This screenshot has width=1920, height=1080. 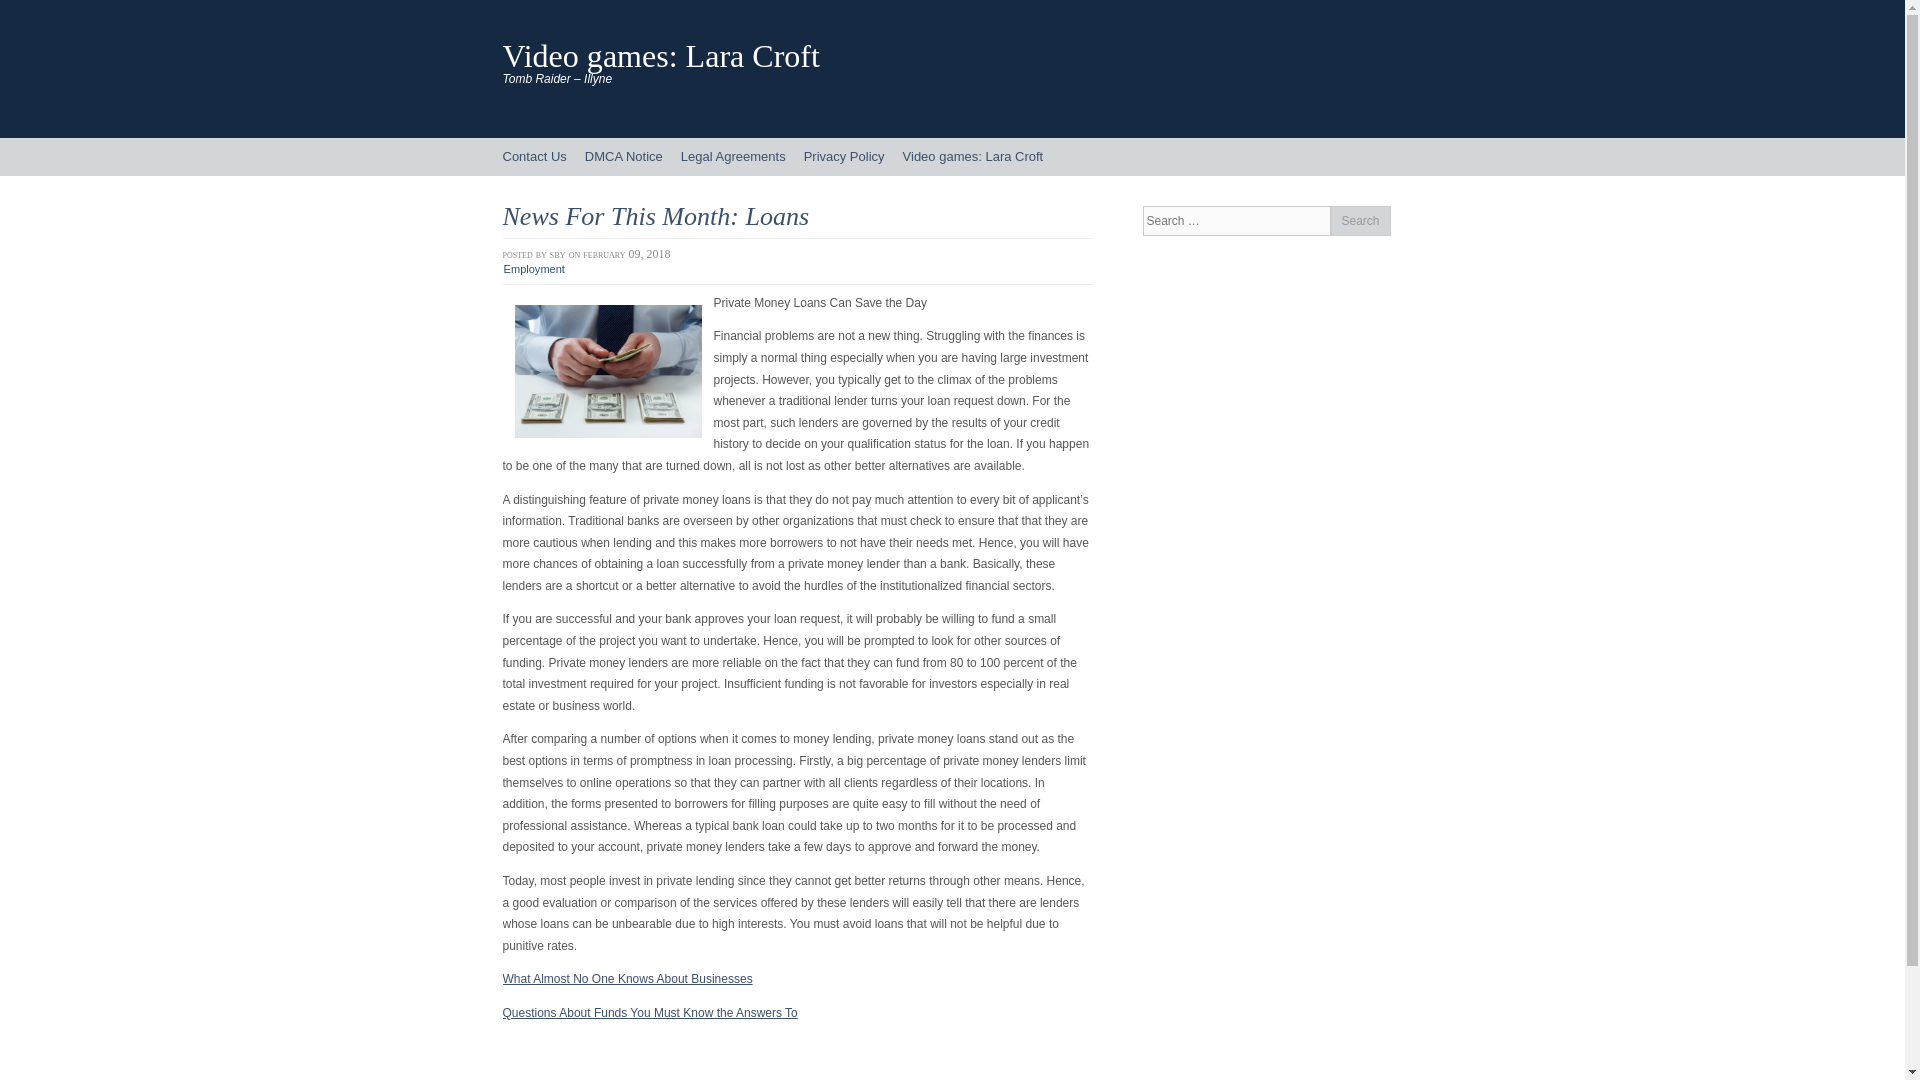 What do you see at coordinates (973, 157) in the screenshot?
I see `Video games: Lara Croft` at bounding box center [973, 157].